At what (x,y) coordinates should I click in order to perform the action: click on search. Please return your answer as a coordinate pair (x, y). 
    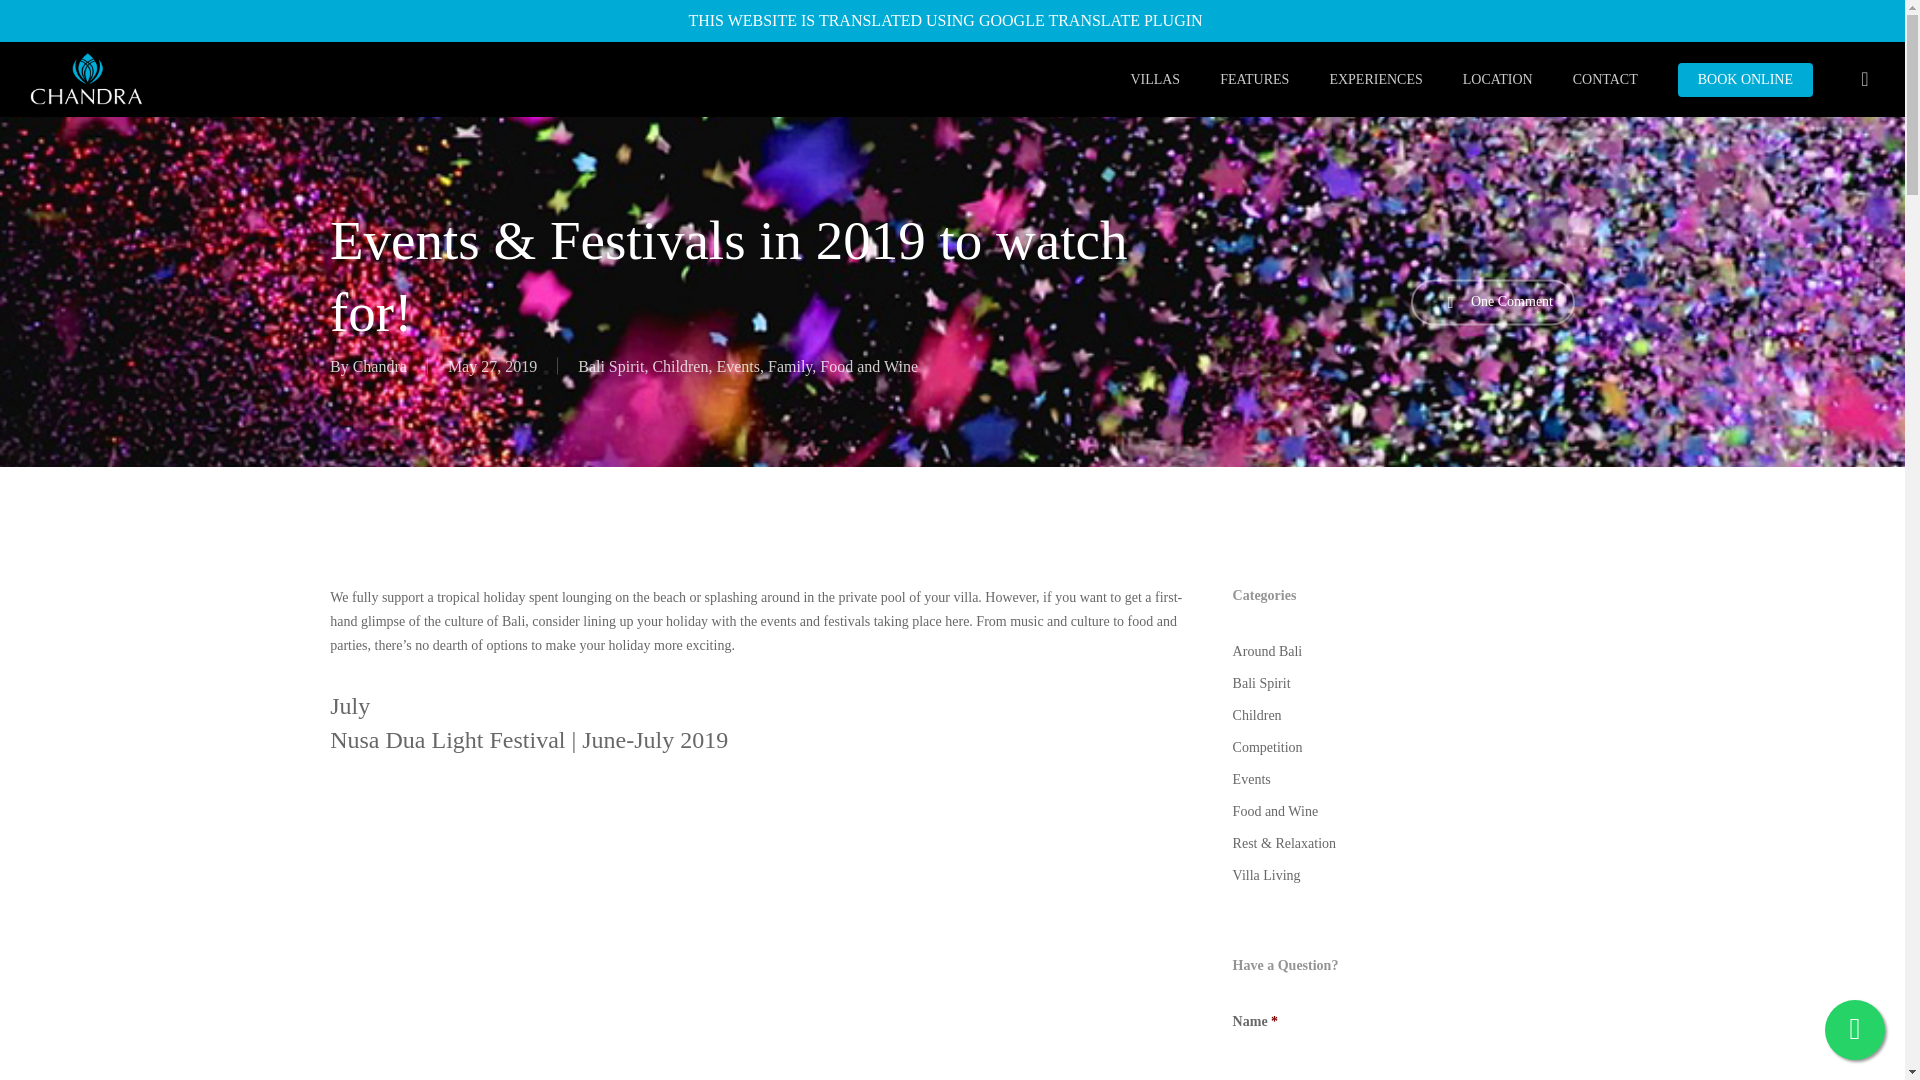
    Looking at the image, I should click on (1864, 79).